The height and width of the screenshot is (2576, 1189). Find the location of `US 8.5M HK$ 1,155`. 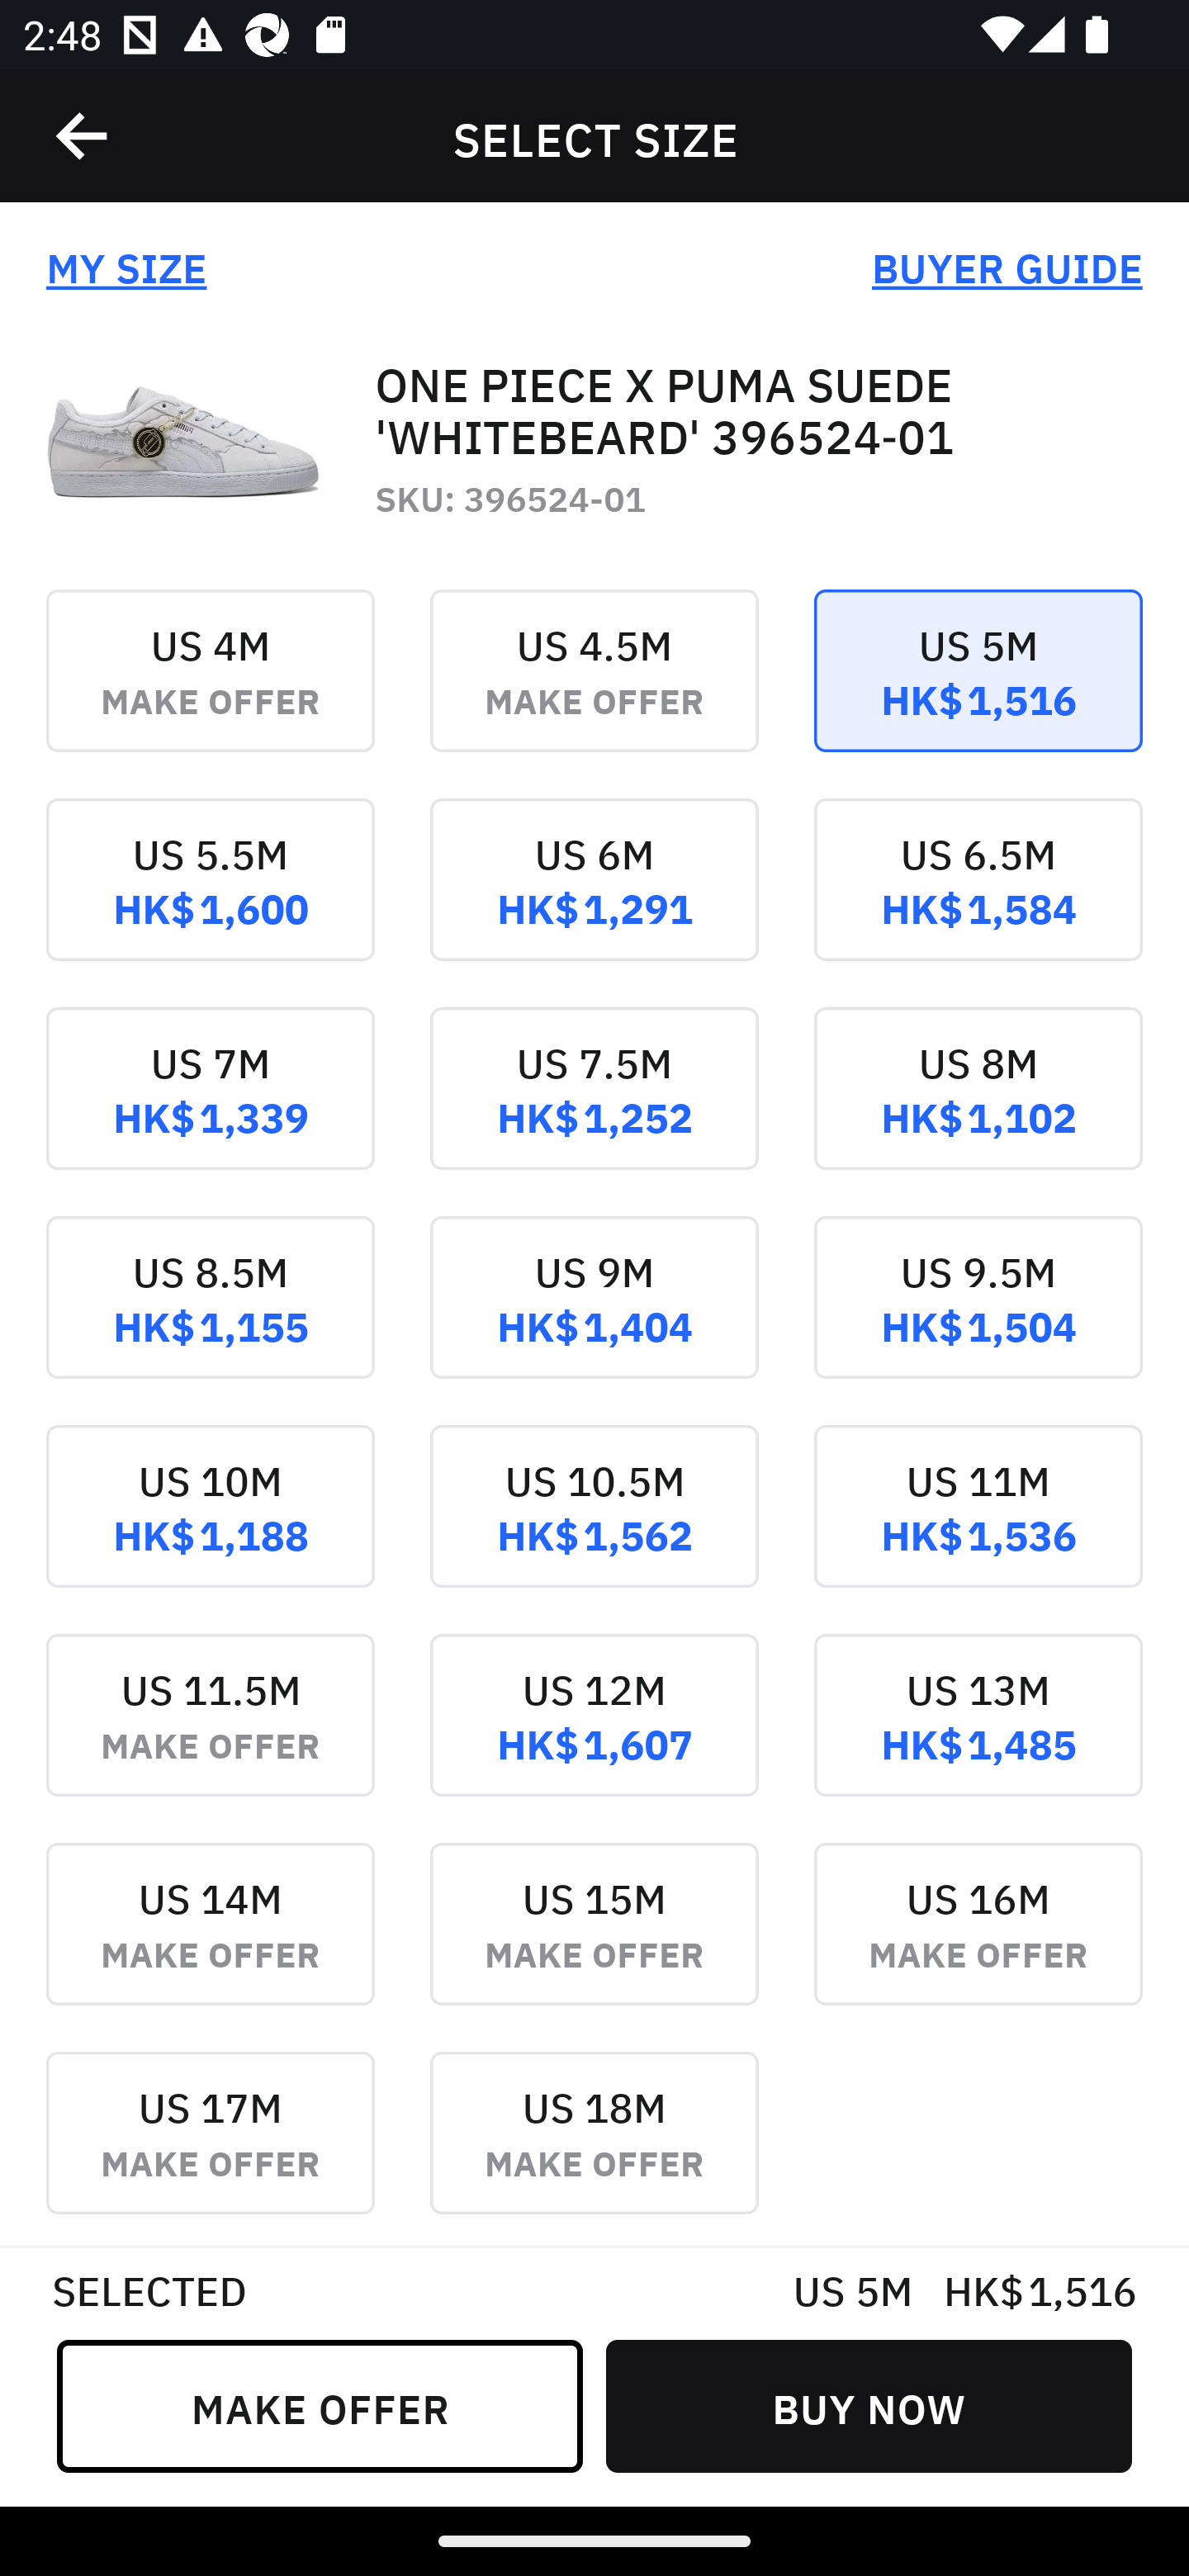

US 8.5M HK$ 1,155 is located at coordinates (210, 1319).